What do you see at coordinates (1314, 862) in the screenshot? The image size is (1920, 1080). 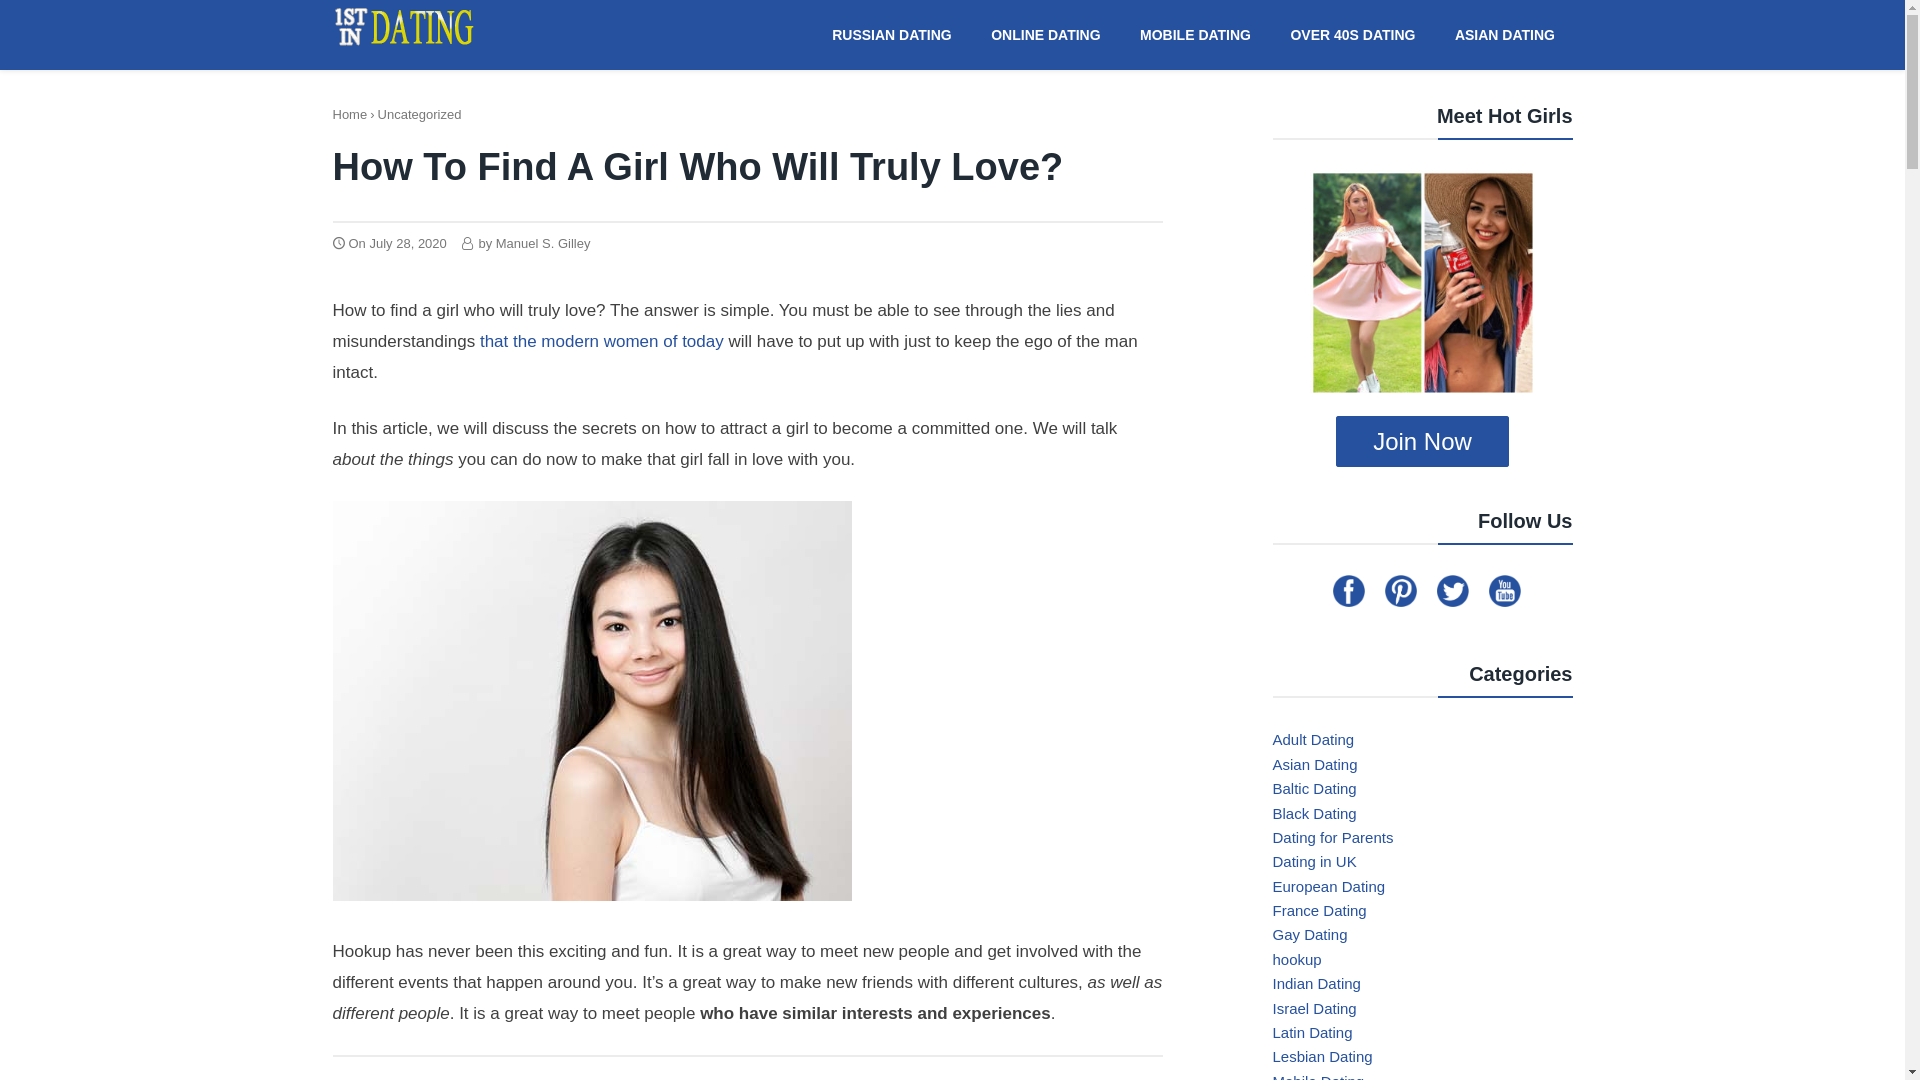 I see `Dating in UK` at bounding box center [1314, 862].